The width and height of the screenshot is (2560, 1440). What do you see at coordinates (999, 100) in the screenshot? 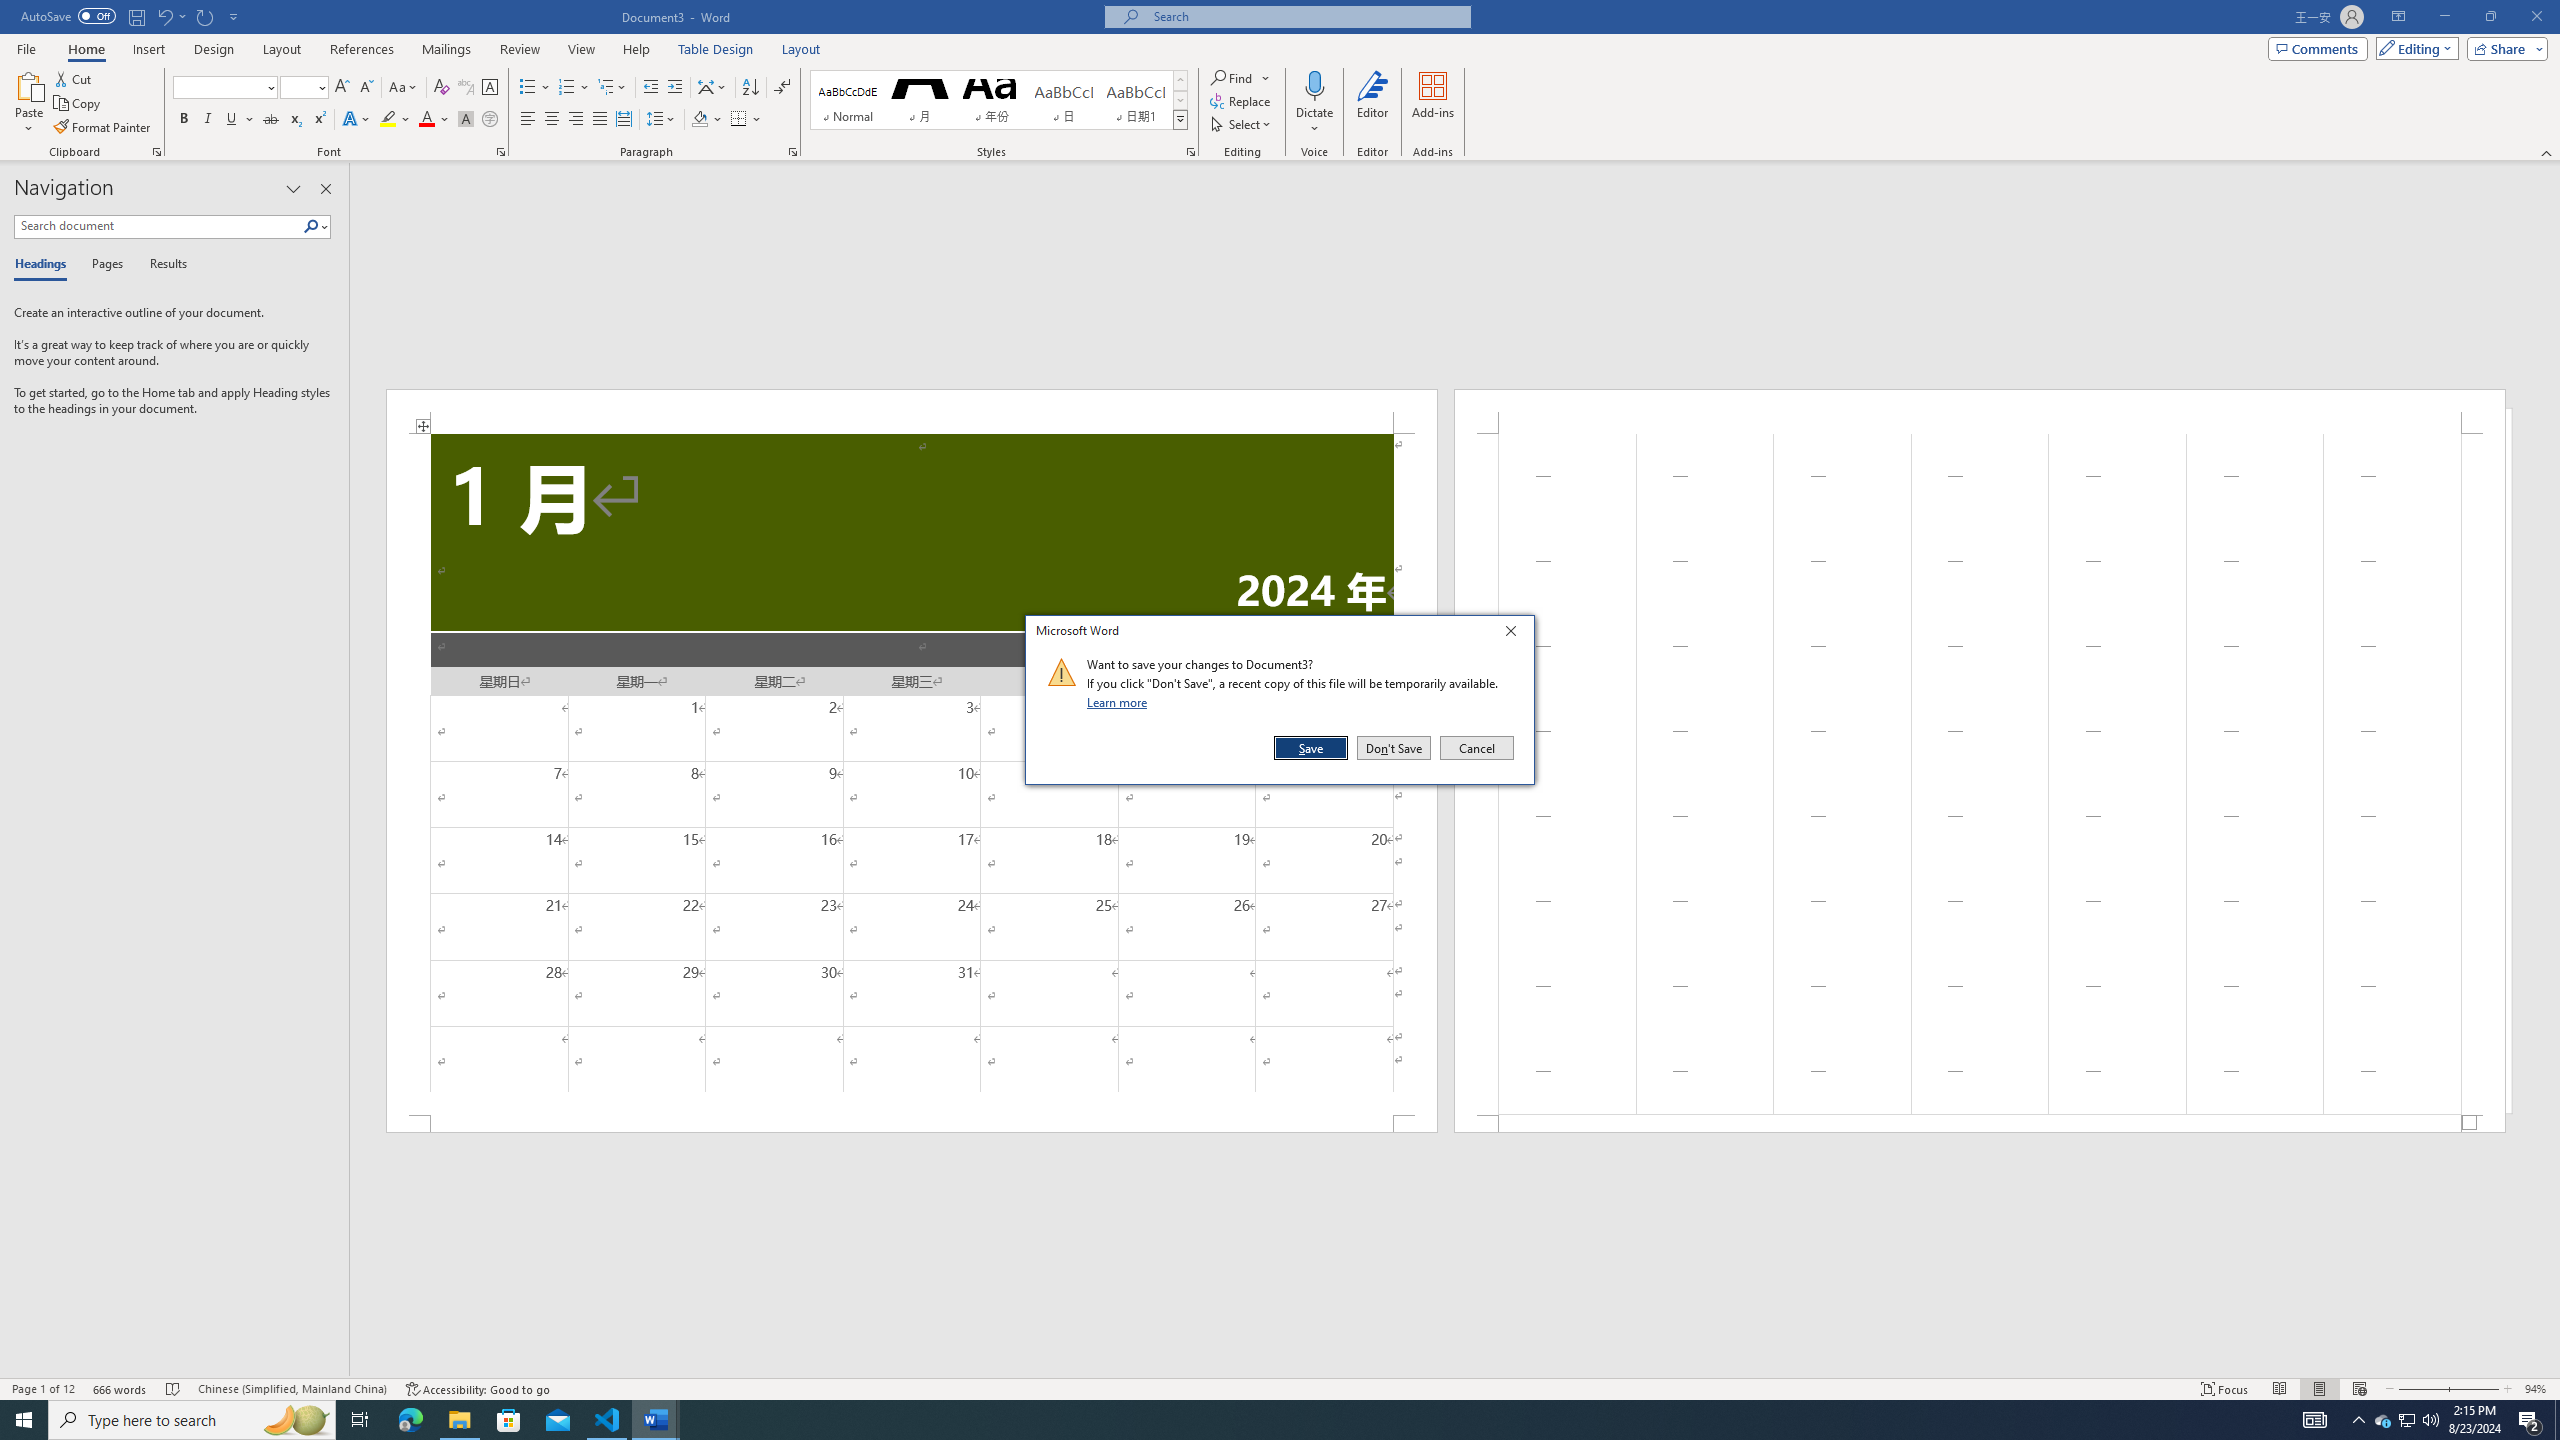
I see `AutomationID: QuickStylesGallery` at bounding box center [999, 100].